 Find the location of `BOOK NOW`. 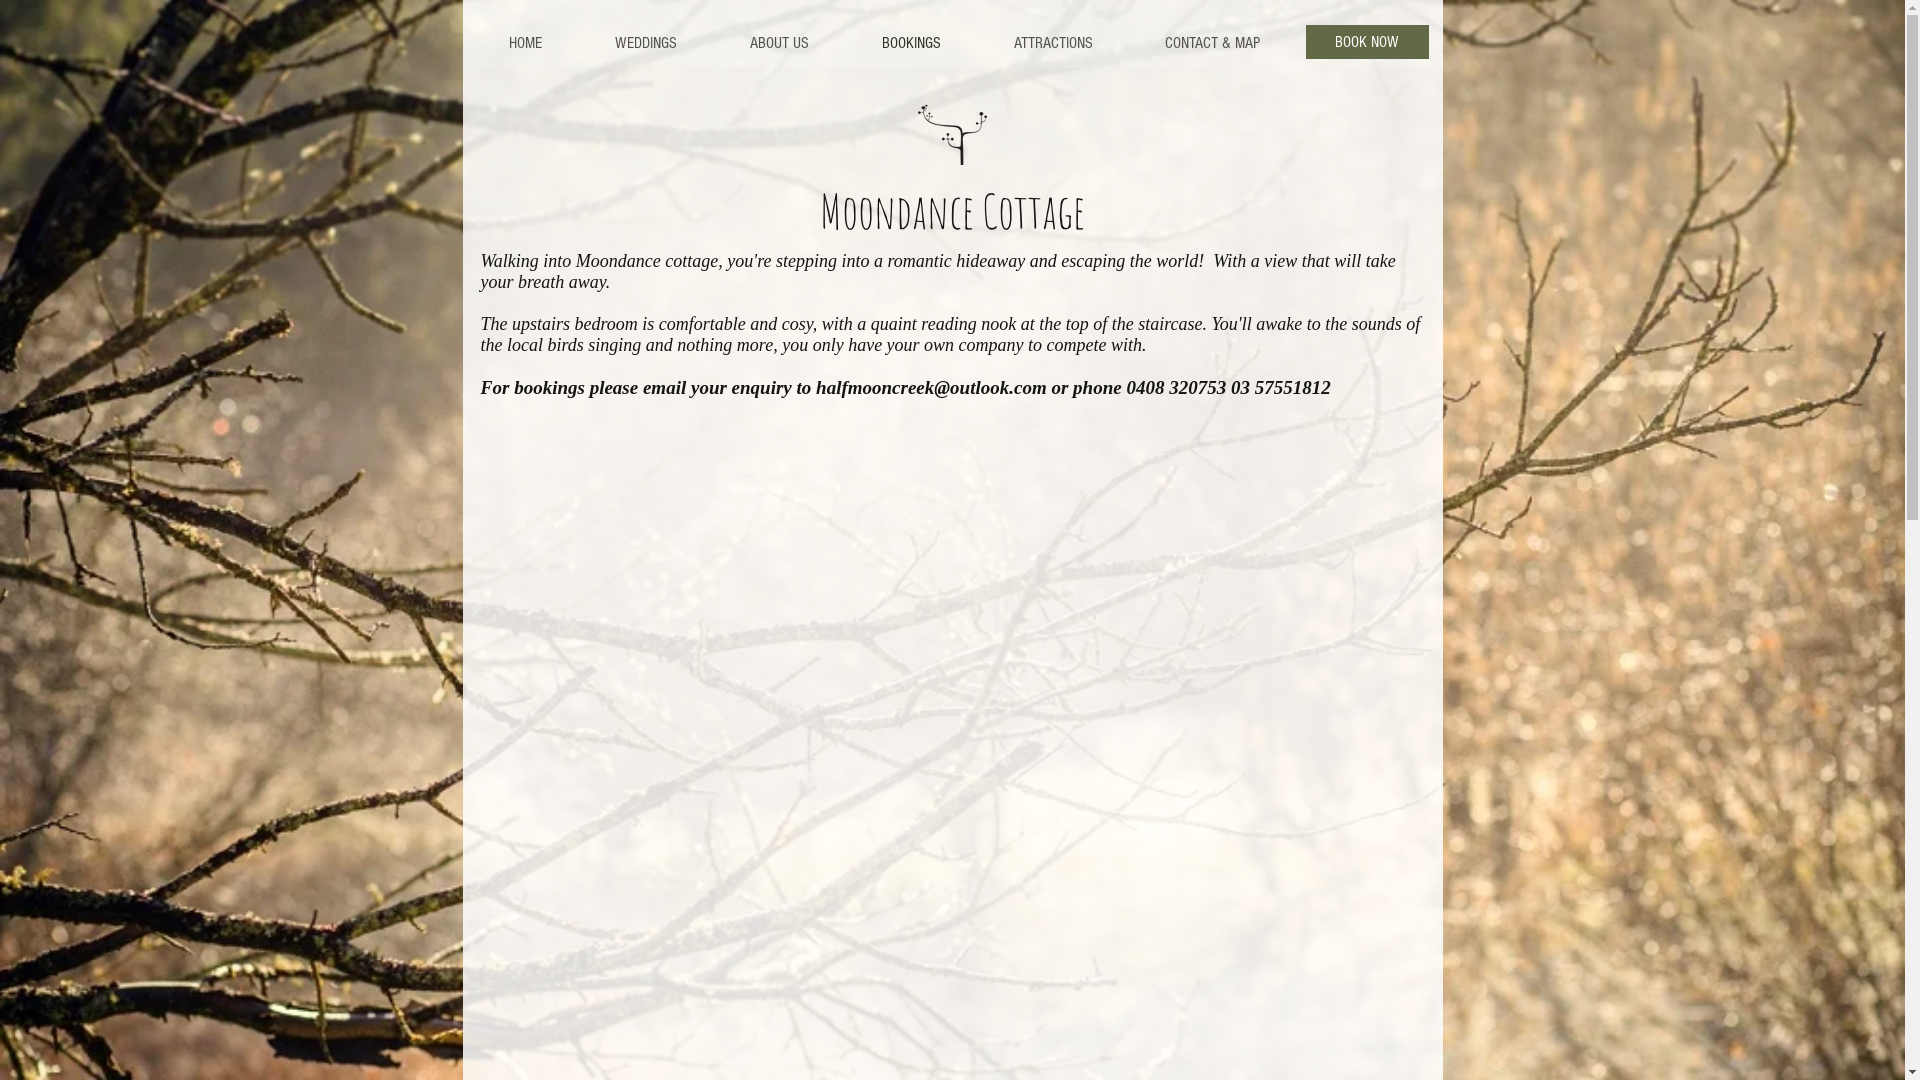

BOOK NOW is located at coordinates (1368, 42).